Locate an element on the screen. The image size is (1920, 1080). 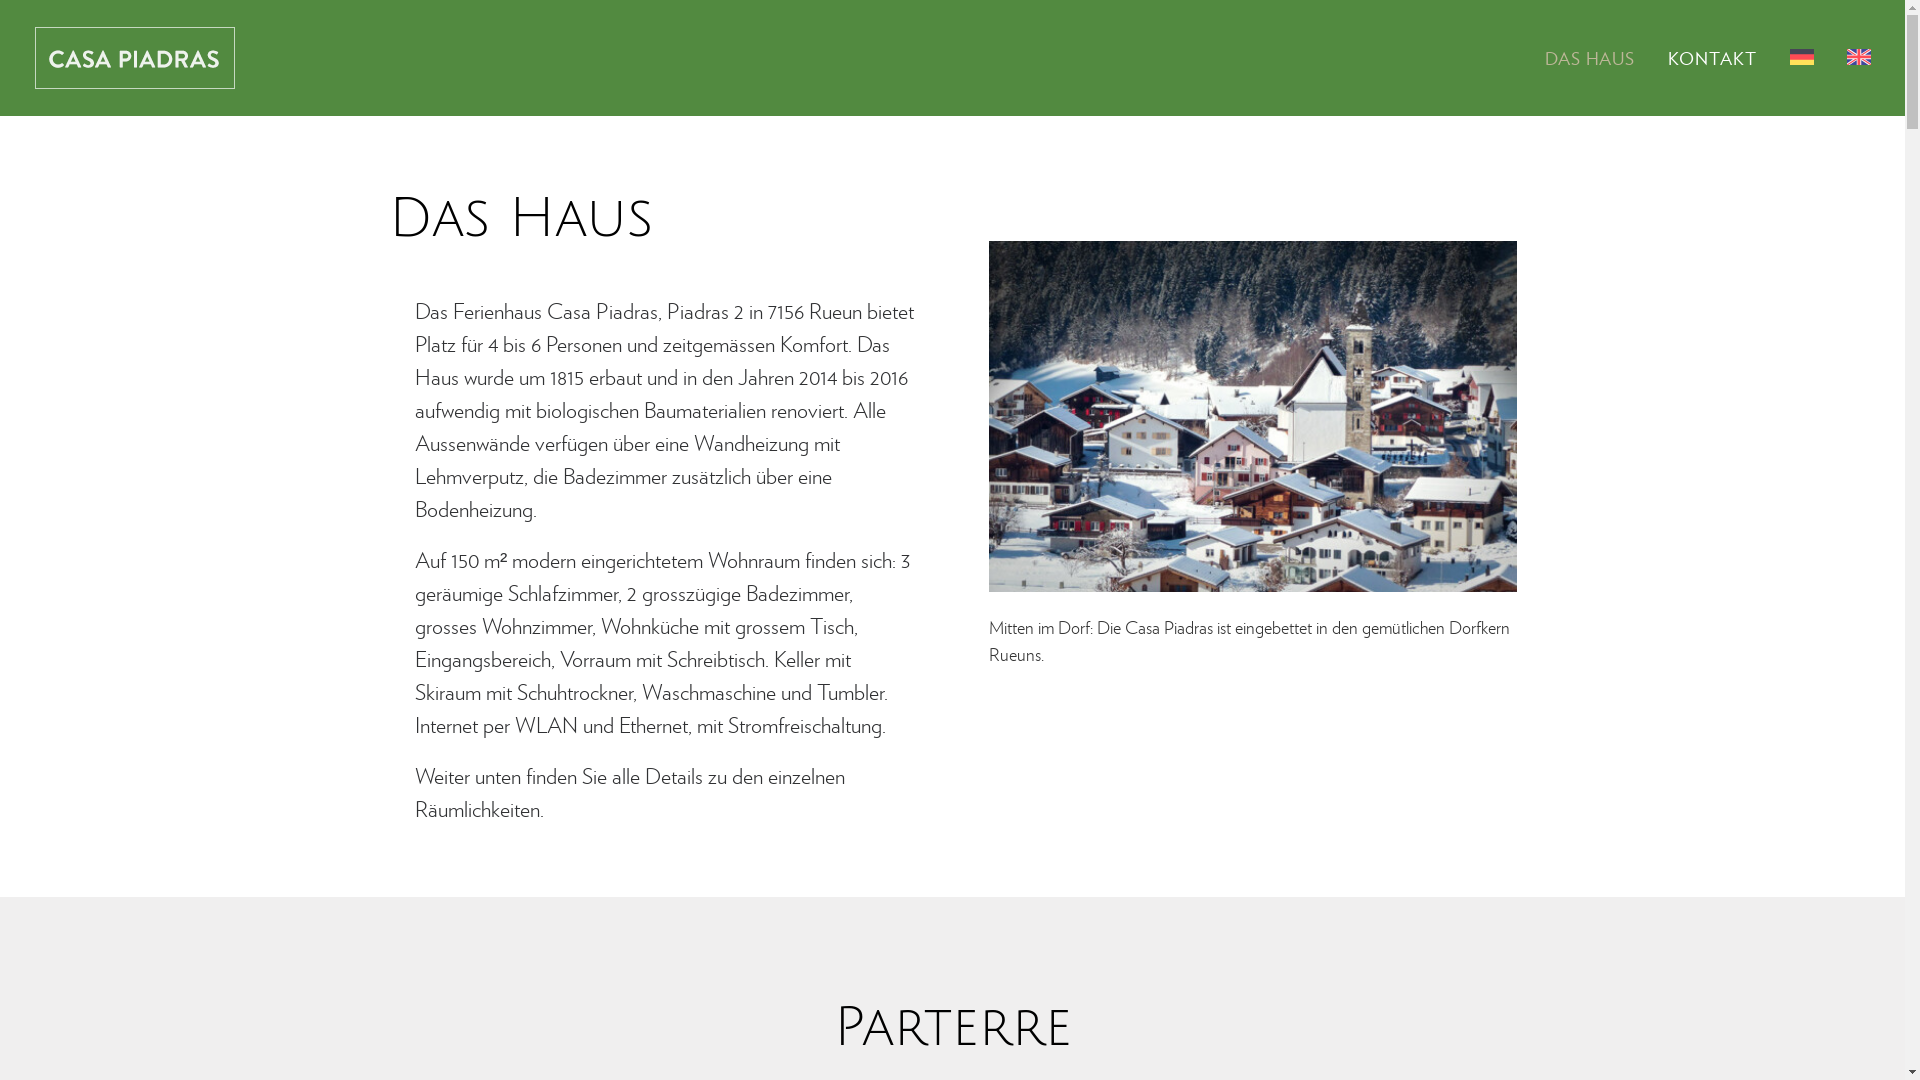
KONTAKT is located at coordinates (1712, 58).